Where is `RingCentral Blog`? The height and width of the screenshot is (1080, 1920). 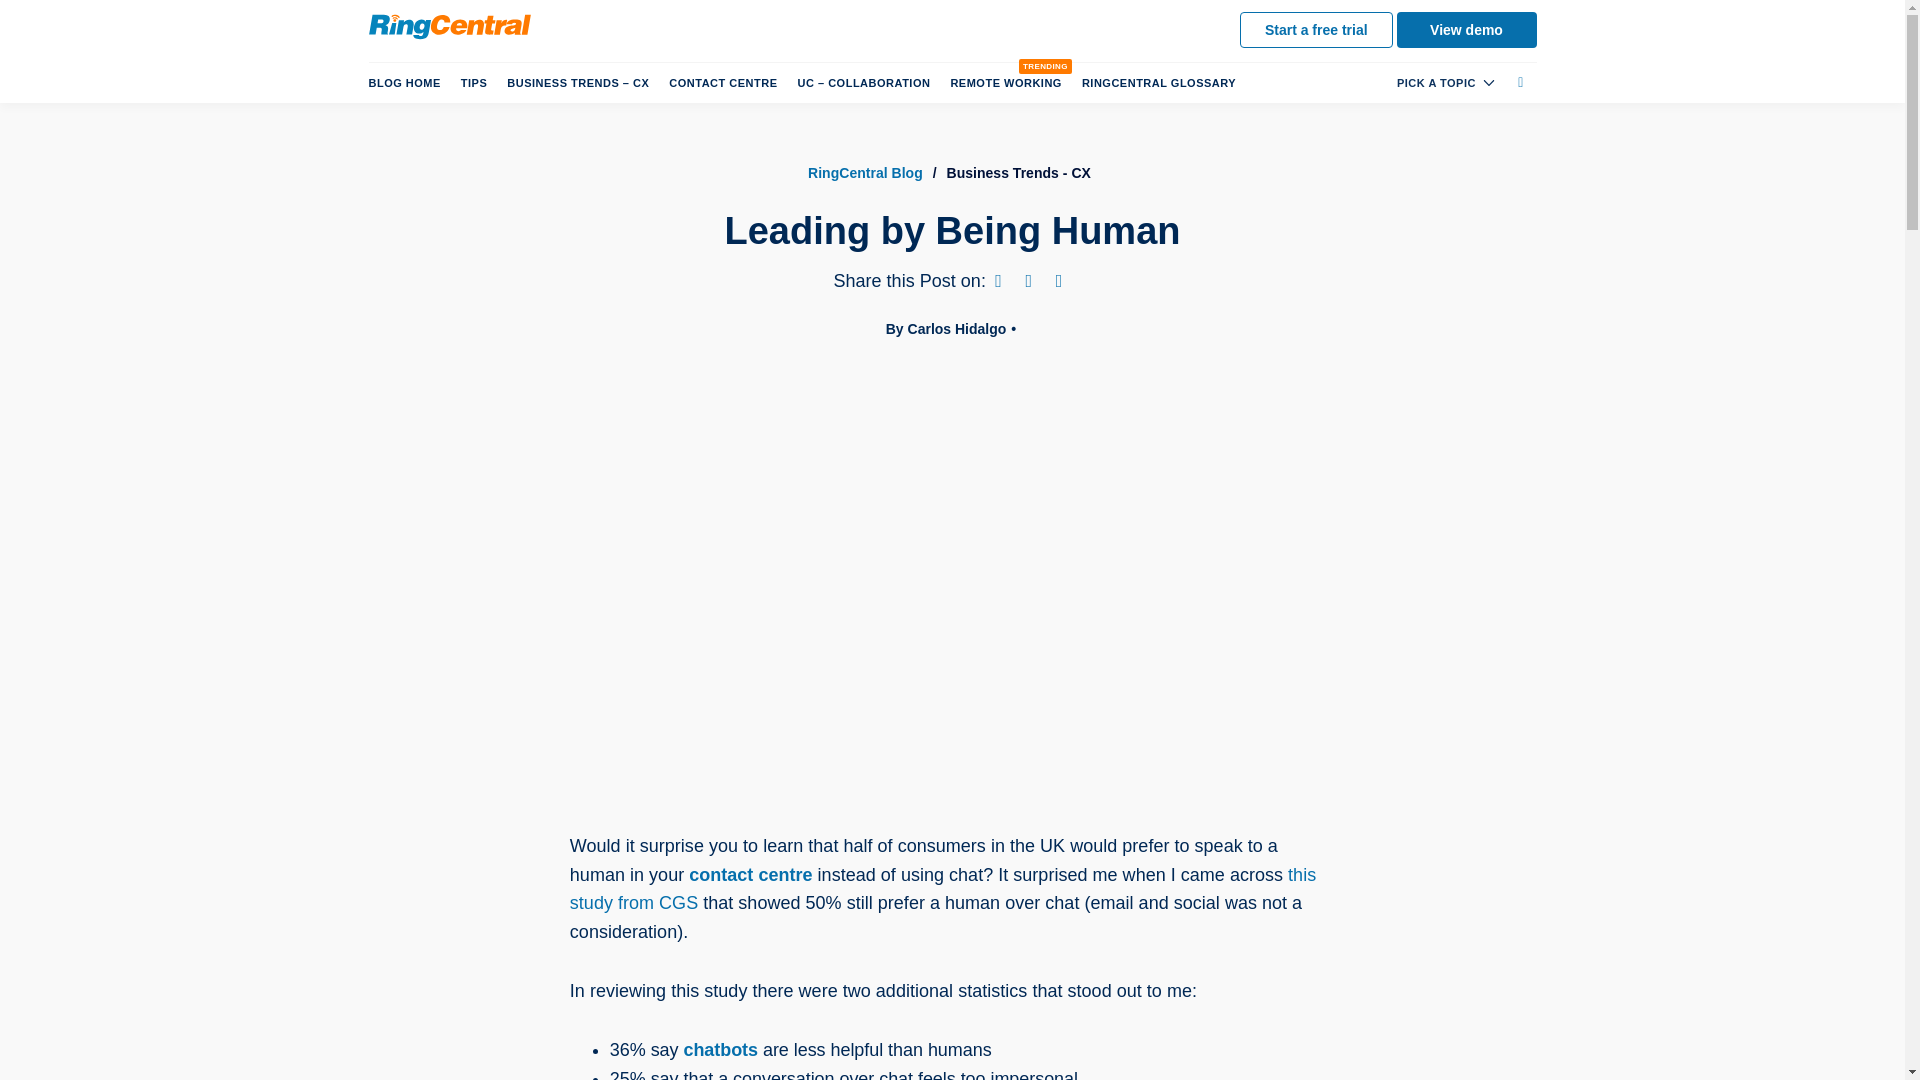 RingCentral Blog is located at coordinates (866, 173).